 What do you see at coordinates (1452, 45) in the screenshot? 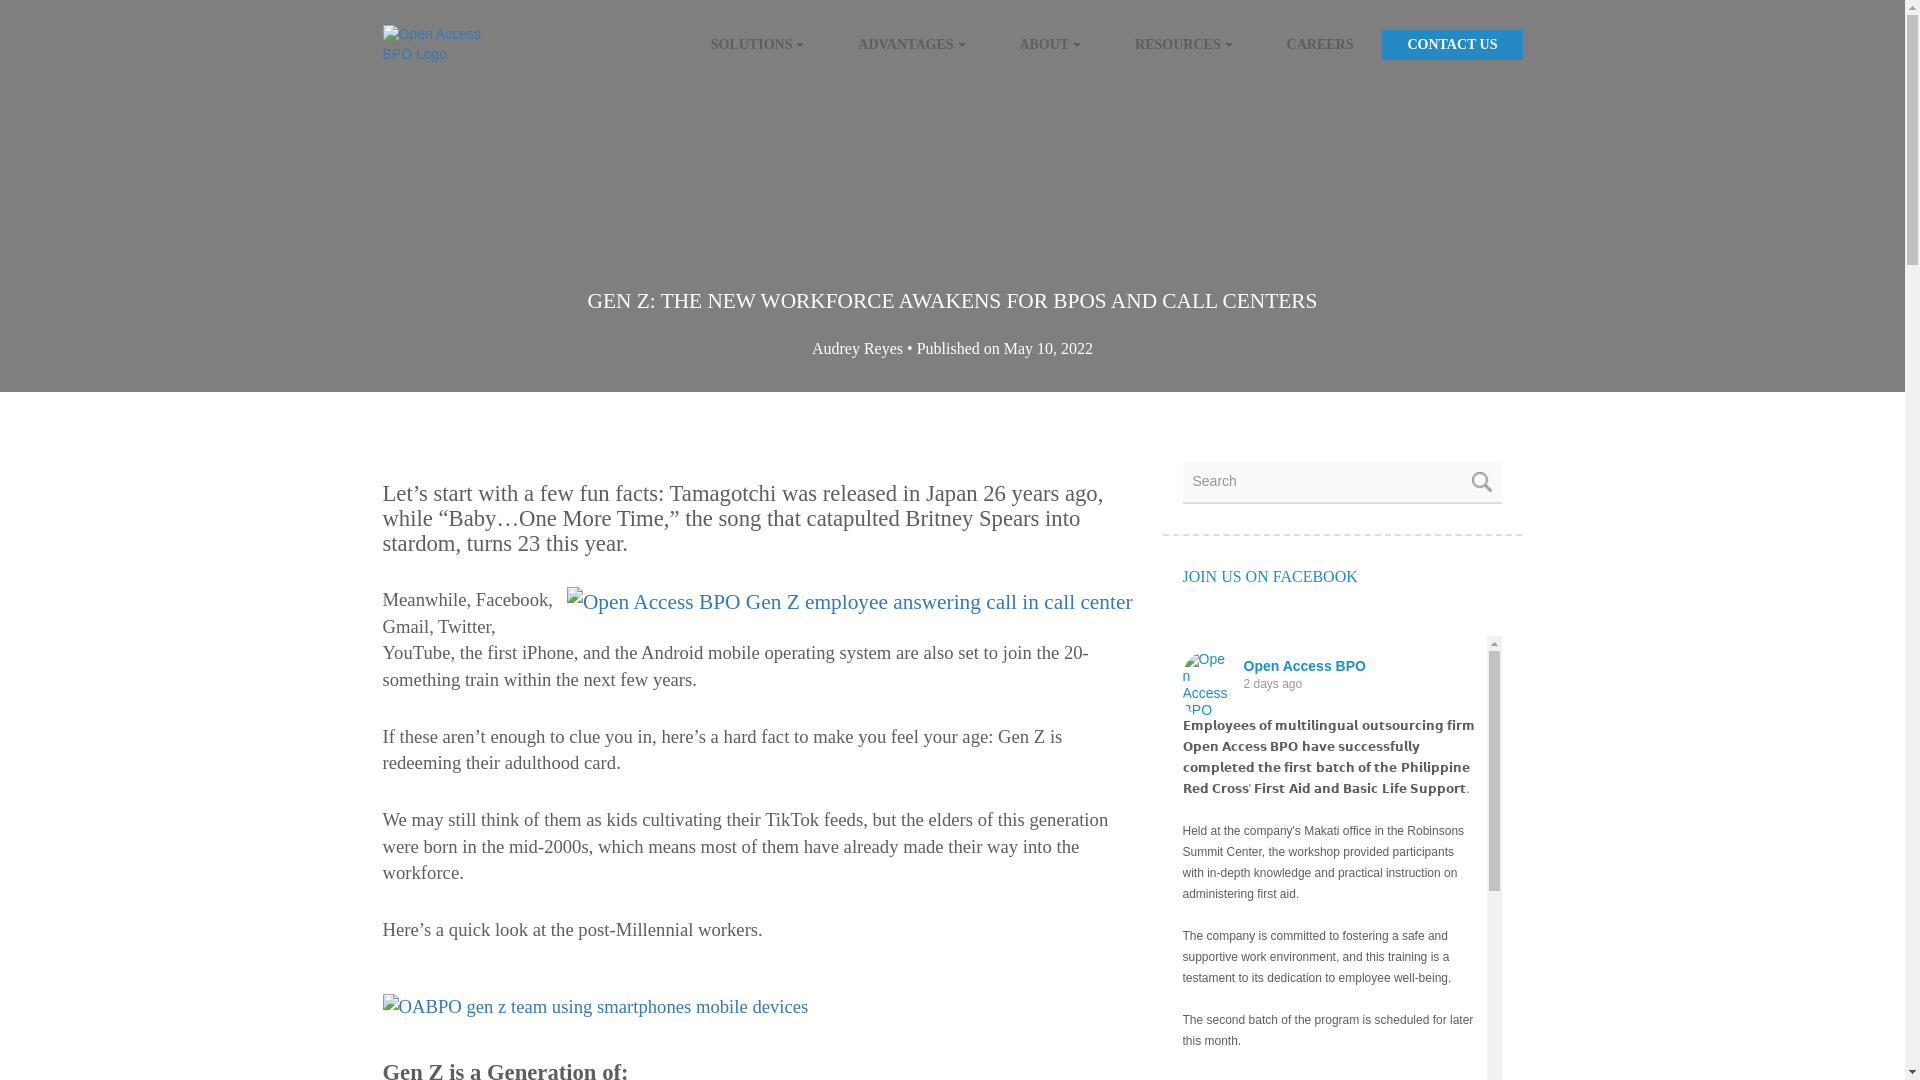
I see `CONTACT US` at bounding box center [1452, 45].